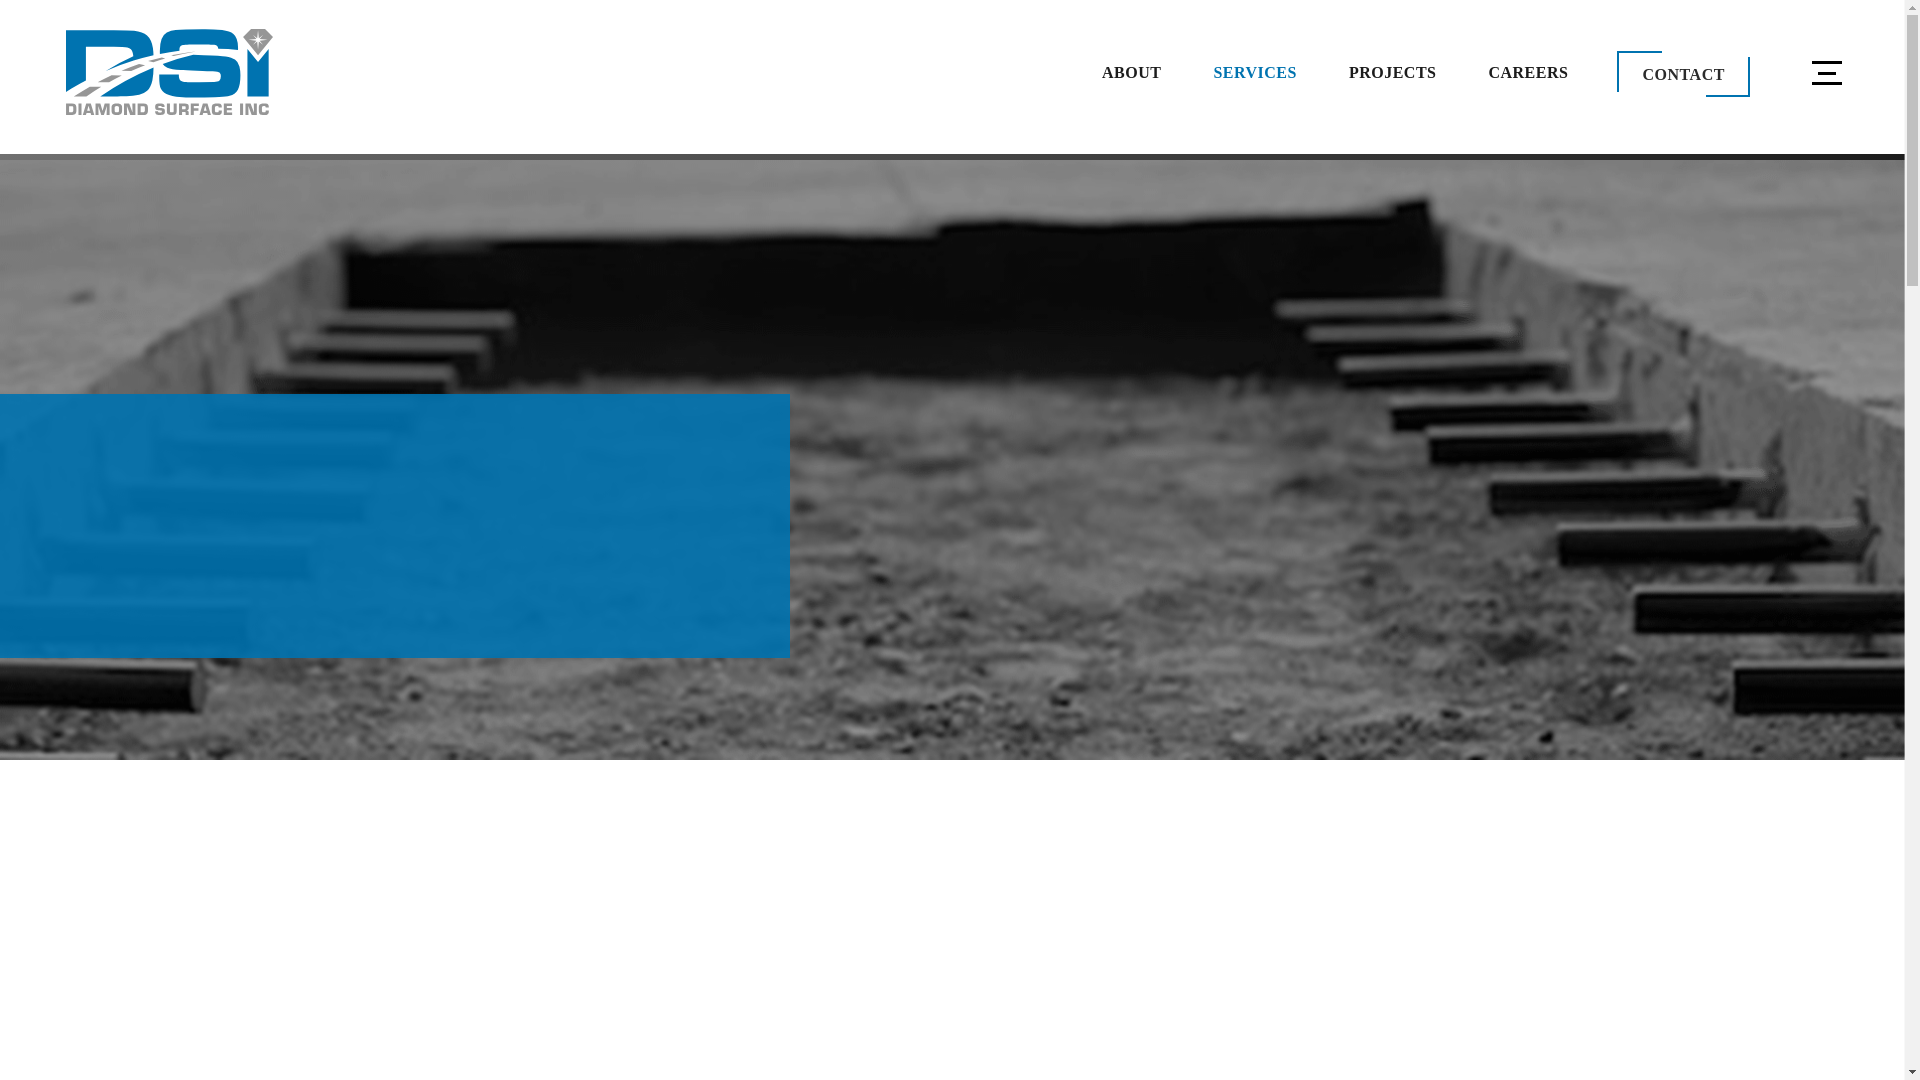 The height and width of the screenshot is (1080, 1920). Describe the element at coordinates (1392, 72) in the screenshot. I see `PROJECTS` at that location.